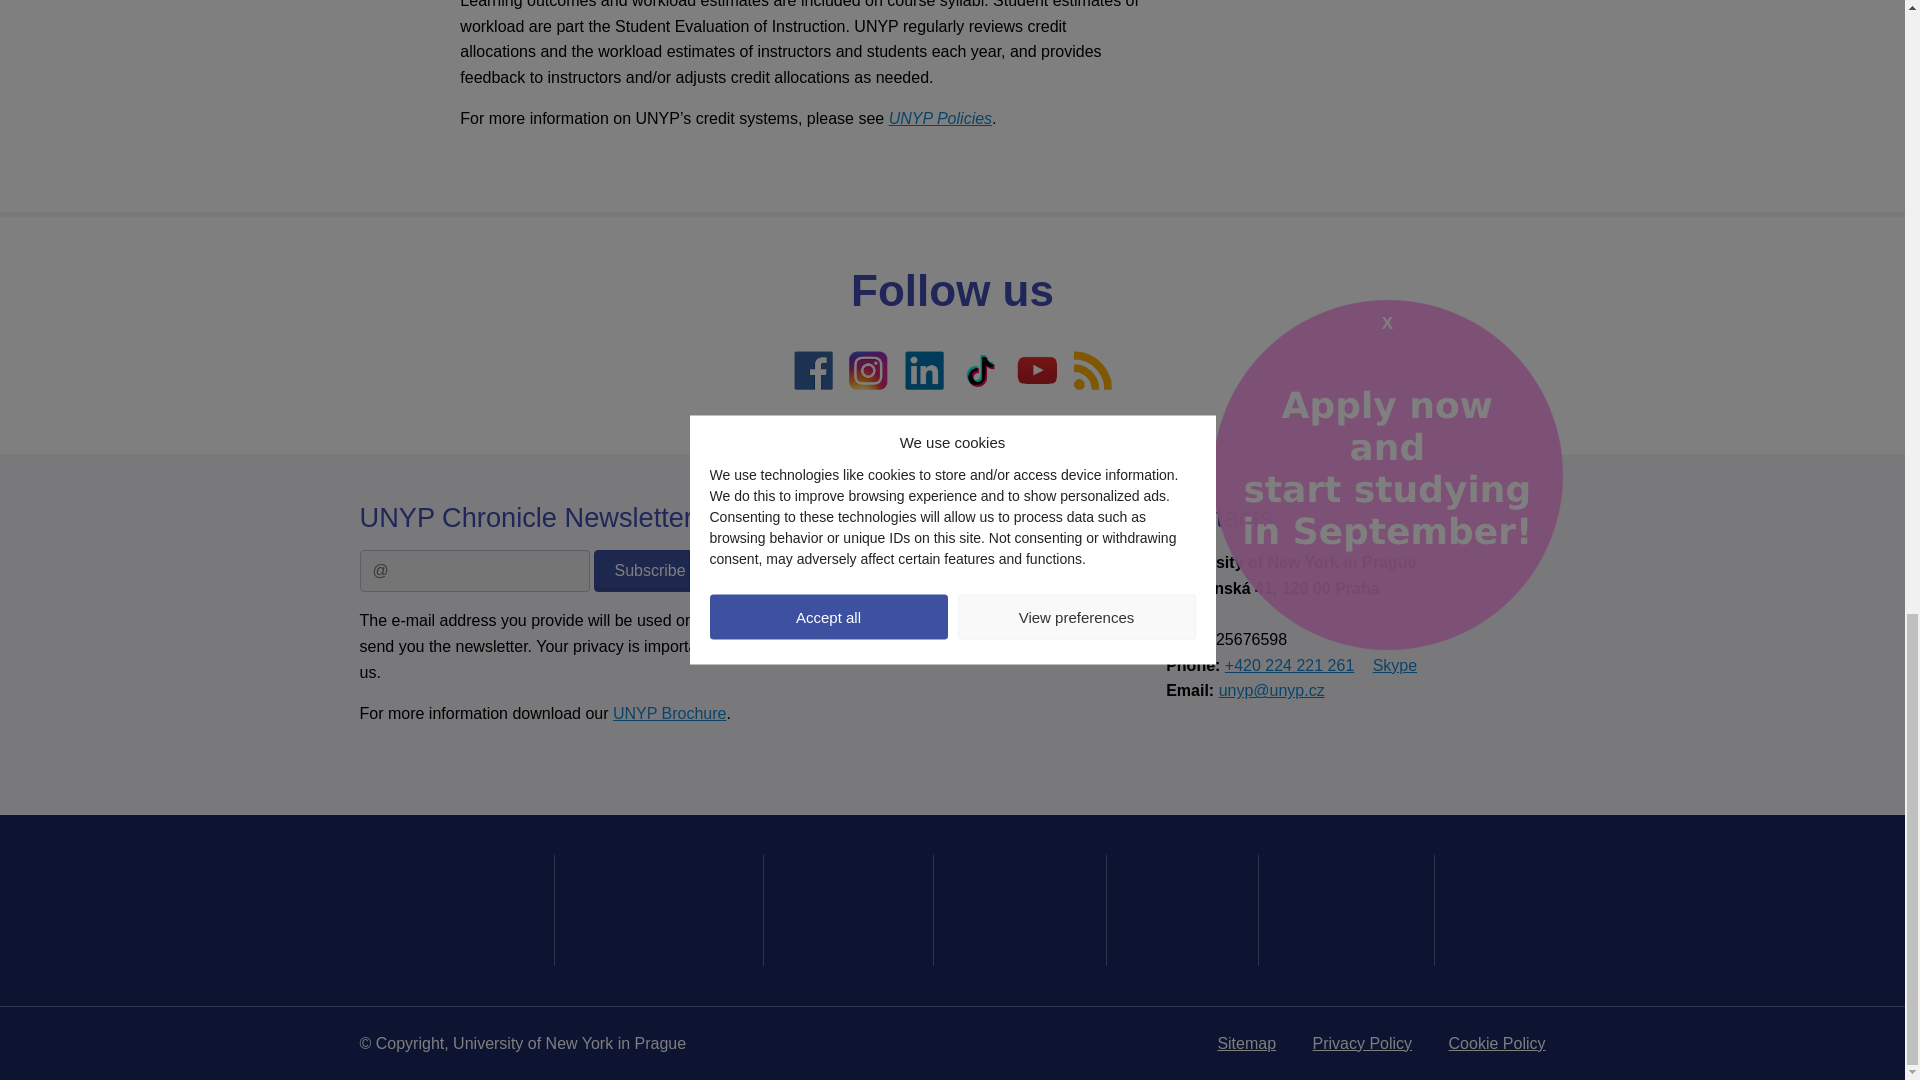 Image resolution: width=1920 pixels, height=1080 pixels. I want to click on TikTok, so click(980, 369).